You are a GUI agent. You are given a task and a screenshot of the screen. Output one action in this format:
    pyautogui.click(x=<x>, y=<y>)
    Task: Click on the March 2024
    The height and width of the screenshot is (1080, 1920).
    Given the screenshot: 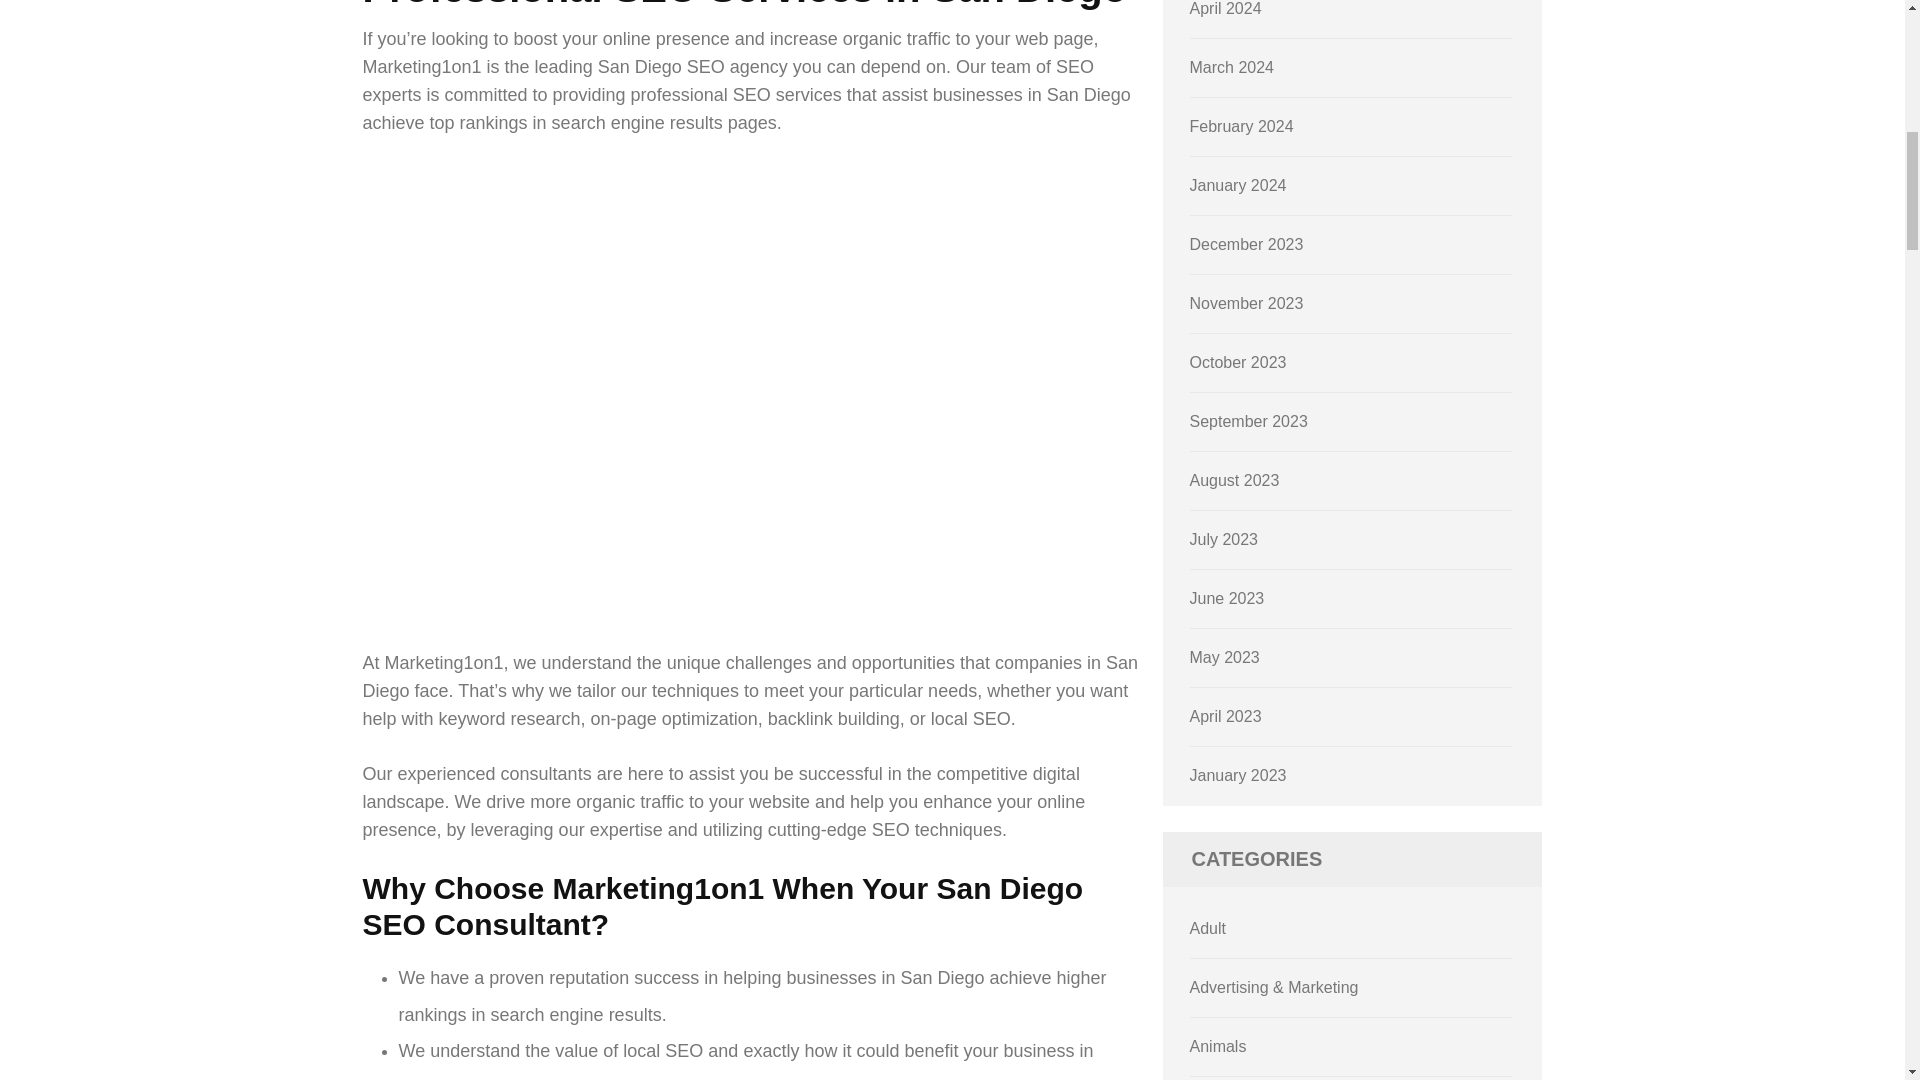 What is the action you would take?
    pyautogui.click(x=1232, y=67)
    